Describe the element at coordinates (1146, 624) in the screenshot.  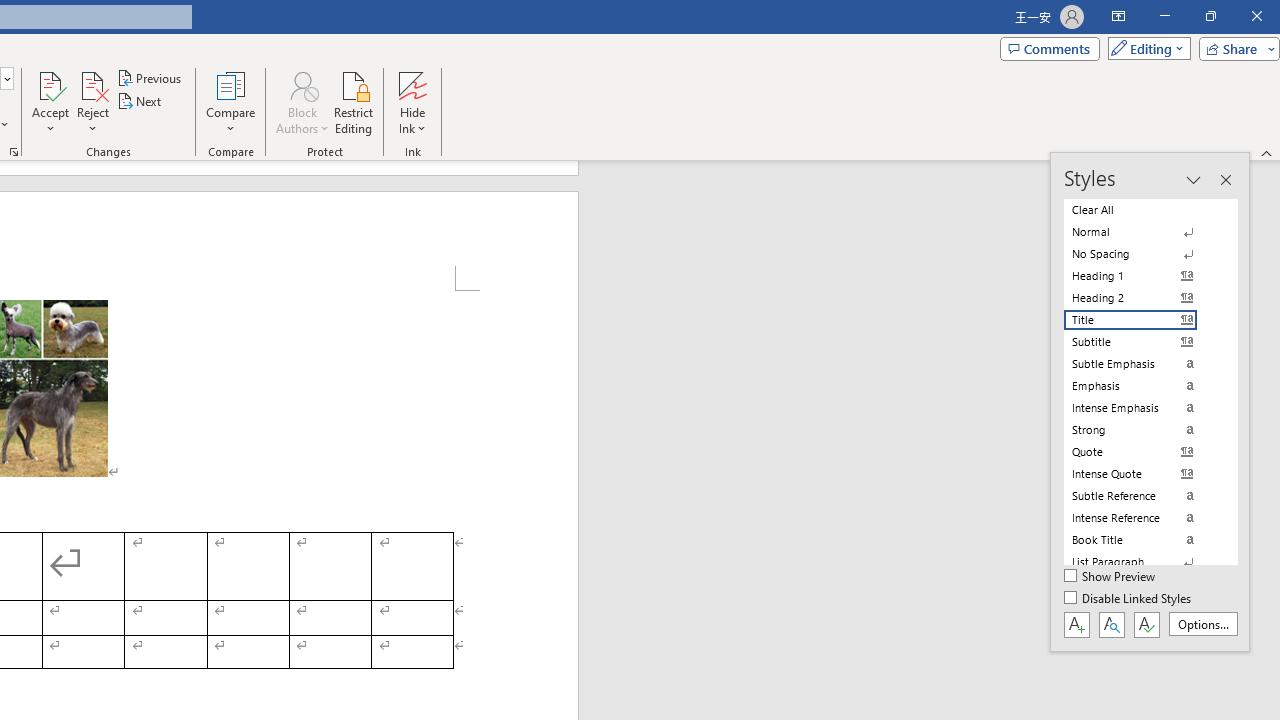
I see `Class: NetUIButton` at that location.